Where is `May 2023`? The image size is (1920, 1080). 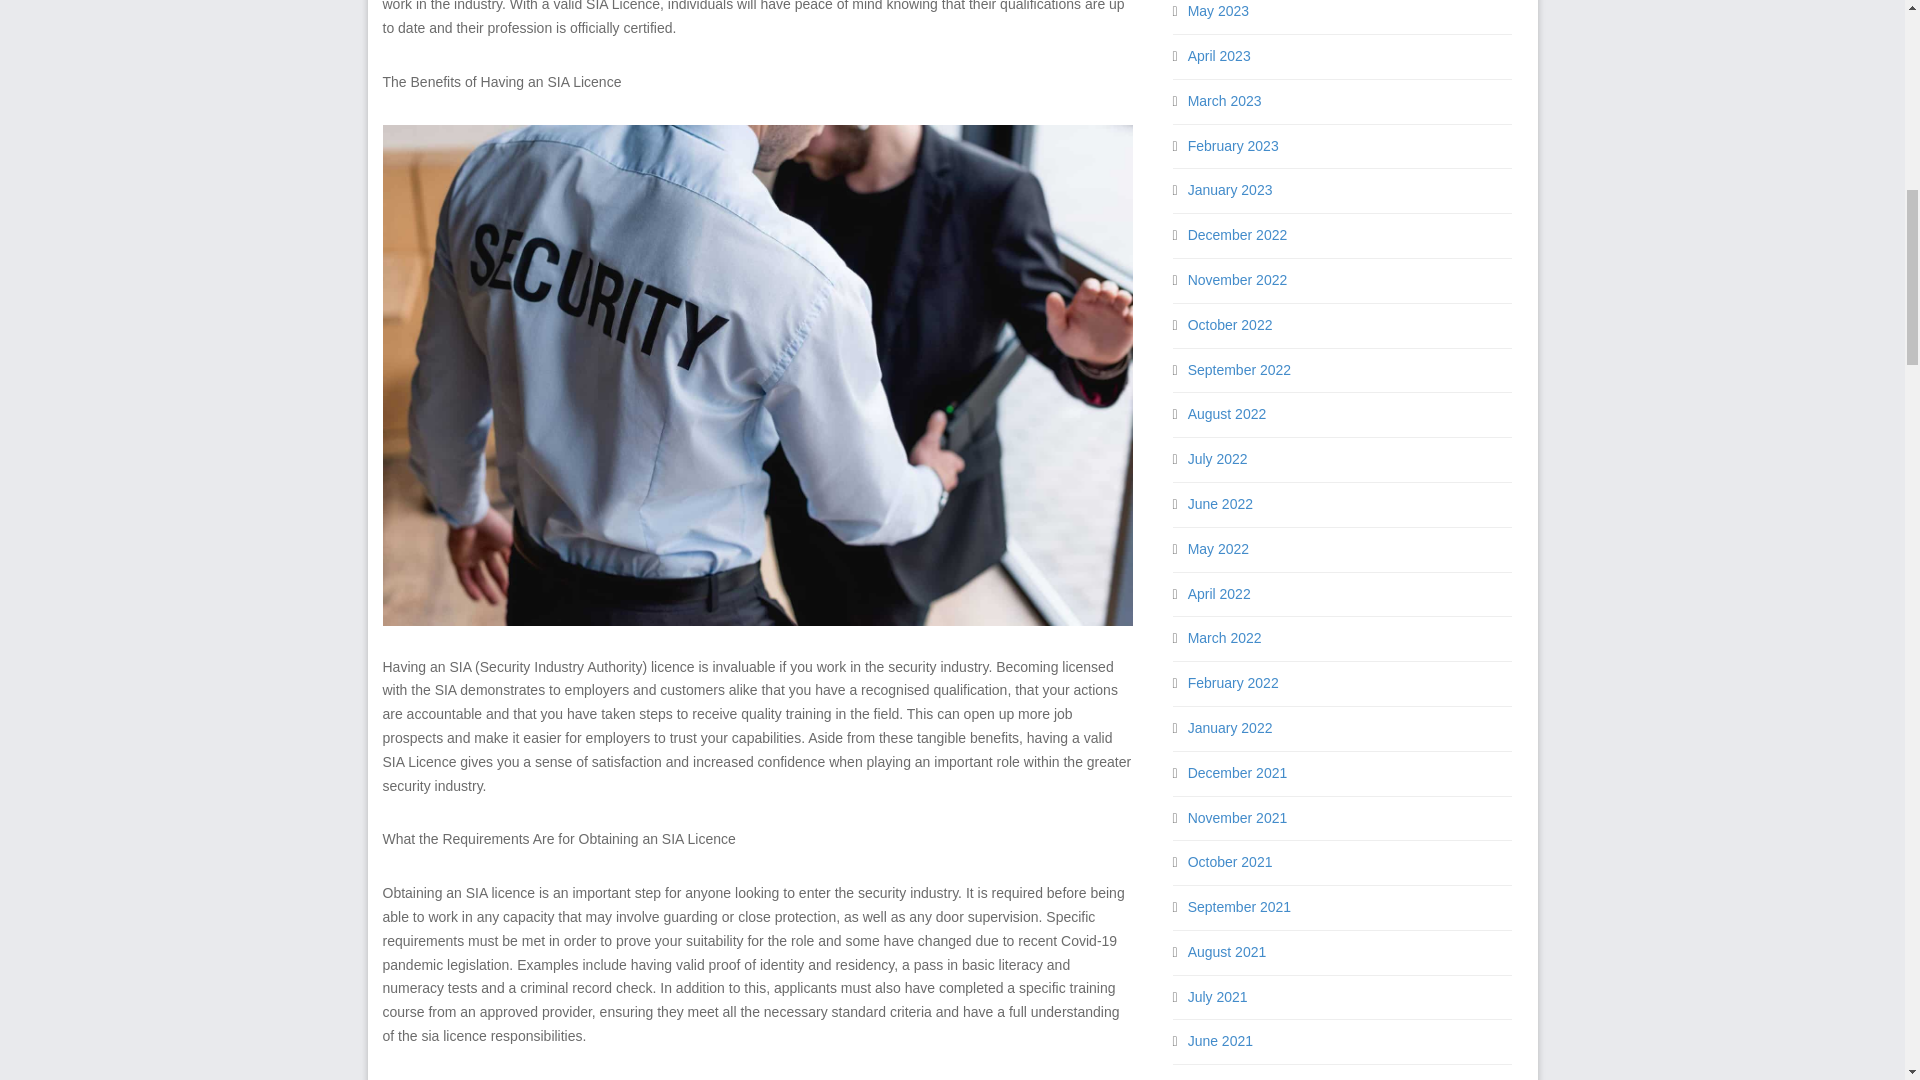
May 2023 is located at coordinates (1218, 11).